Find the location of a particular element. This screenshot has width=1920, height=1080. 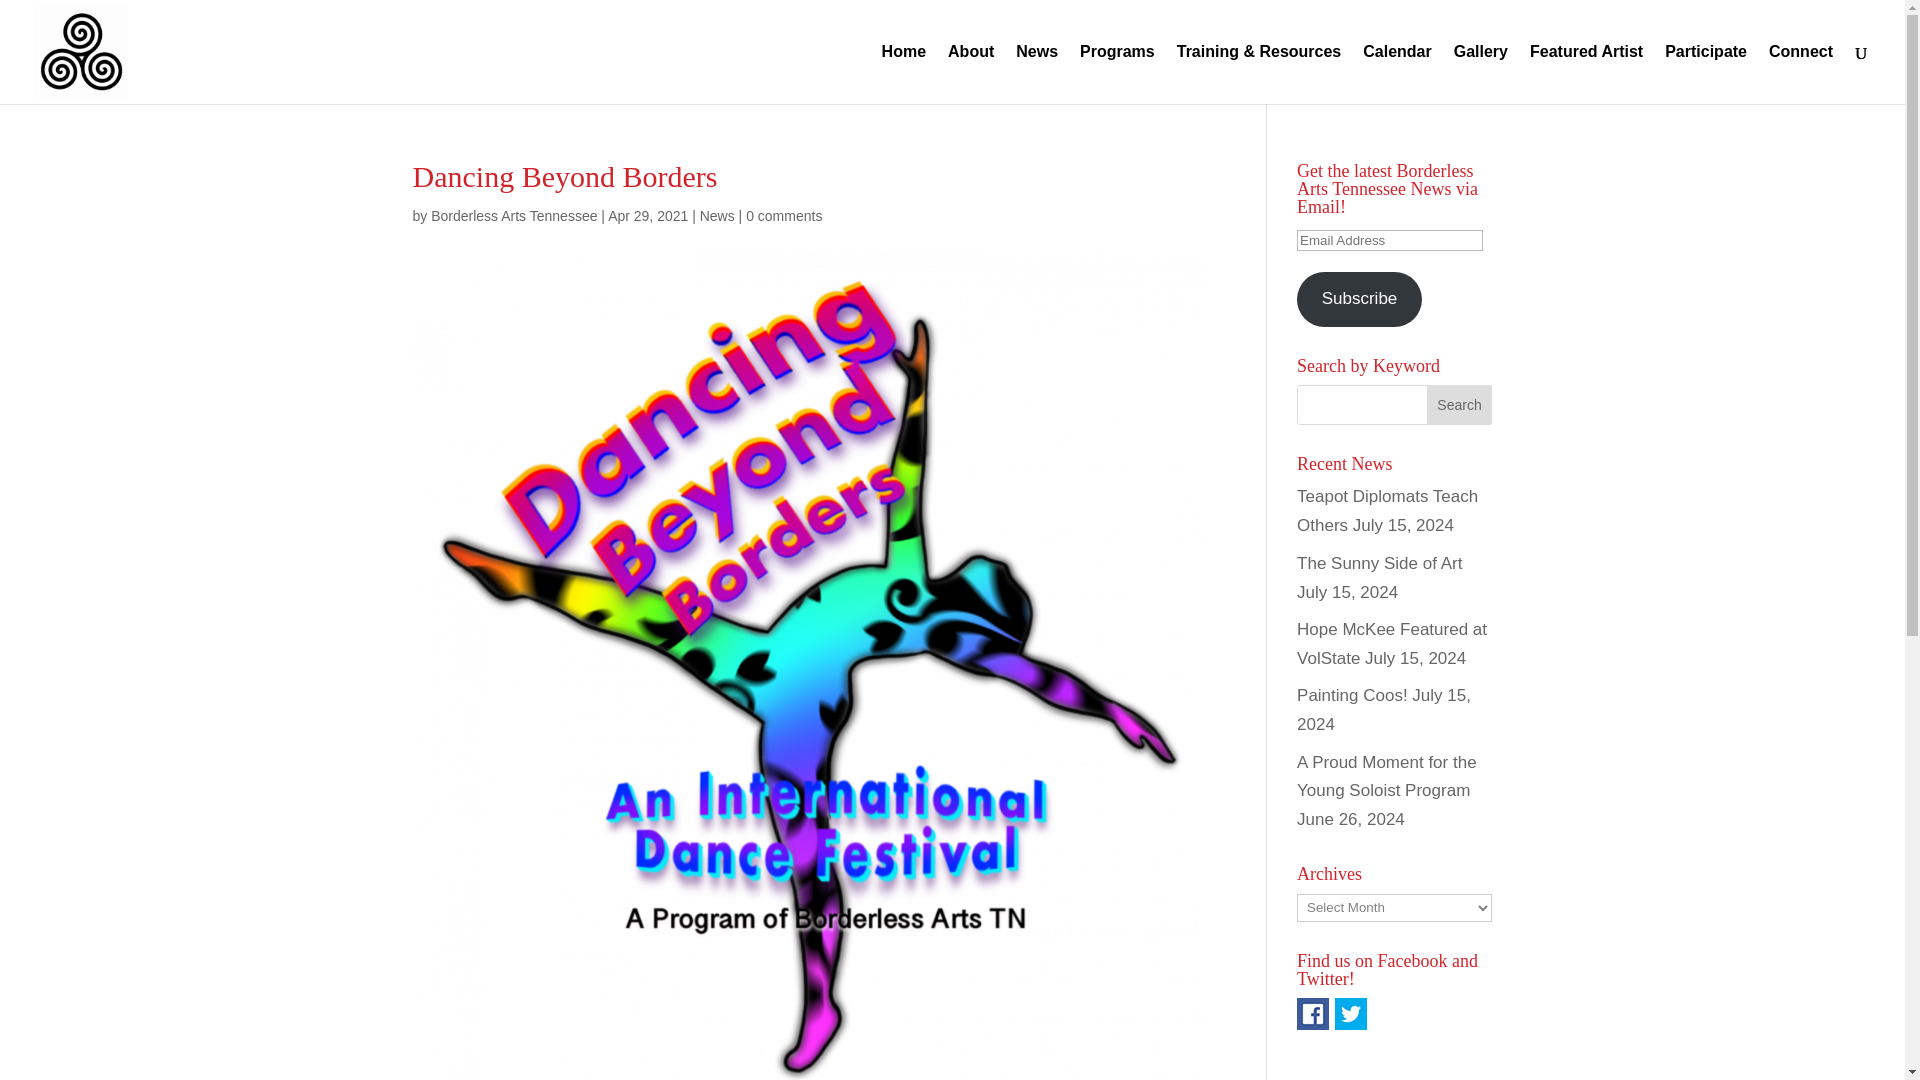

Subscribe is located at coordinates (1360, 300).